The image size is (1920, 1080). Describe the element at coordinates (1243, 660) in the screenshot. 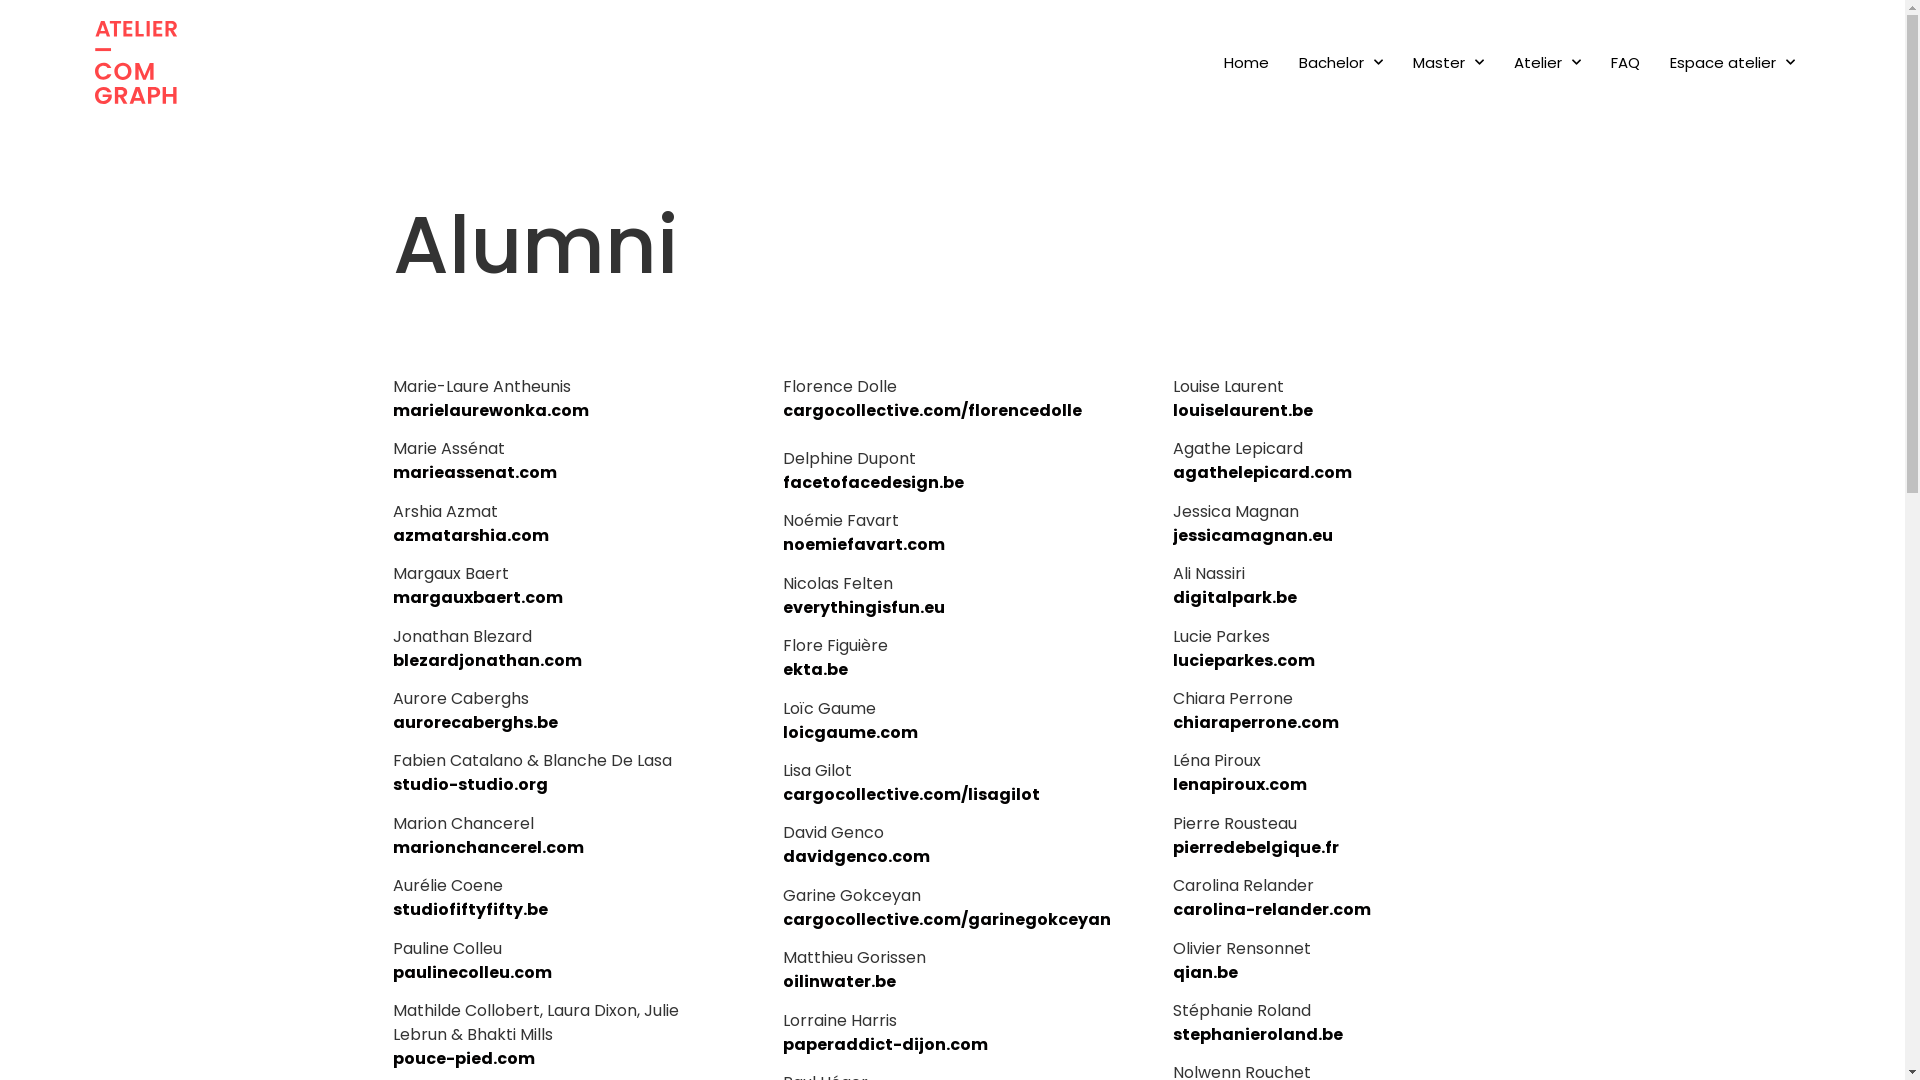

I see `lucieparkes.com` at that location.